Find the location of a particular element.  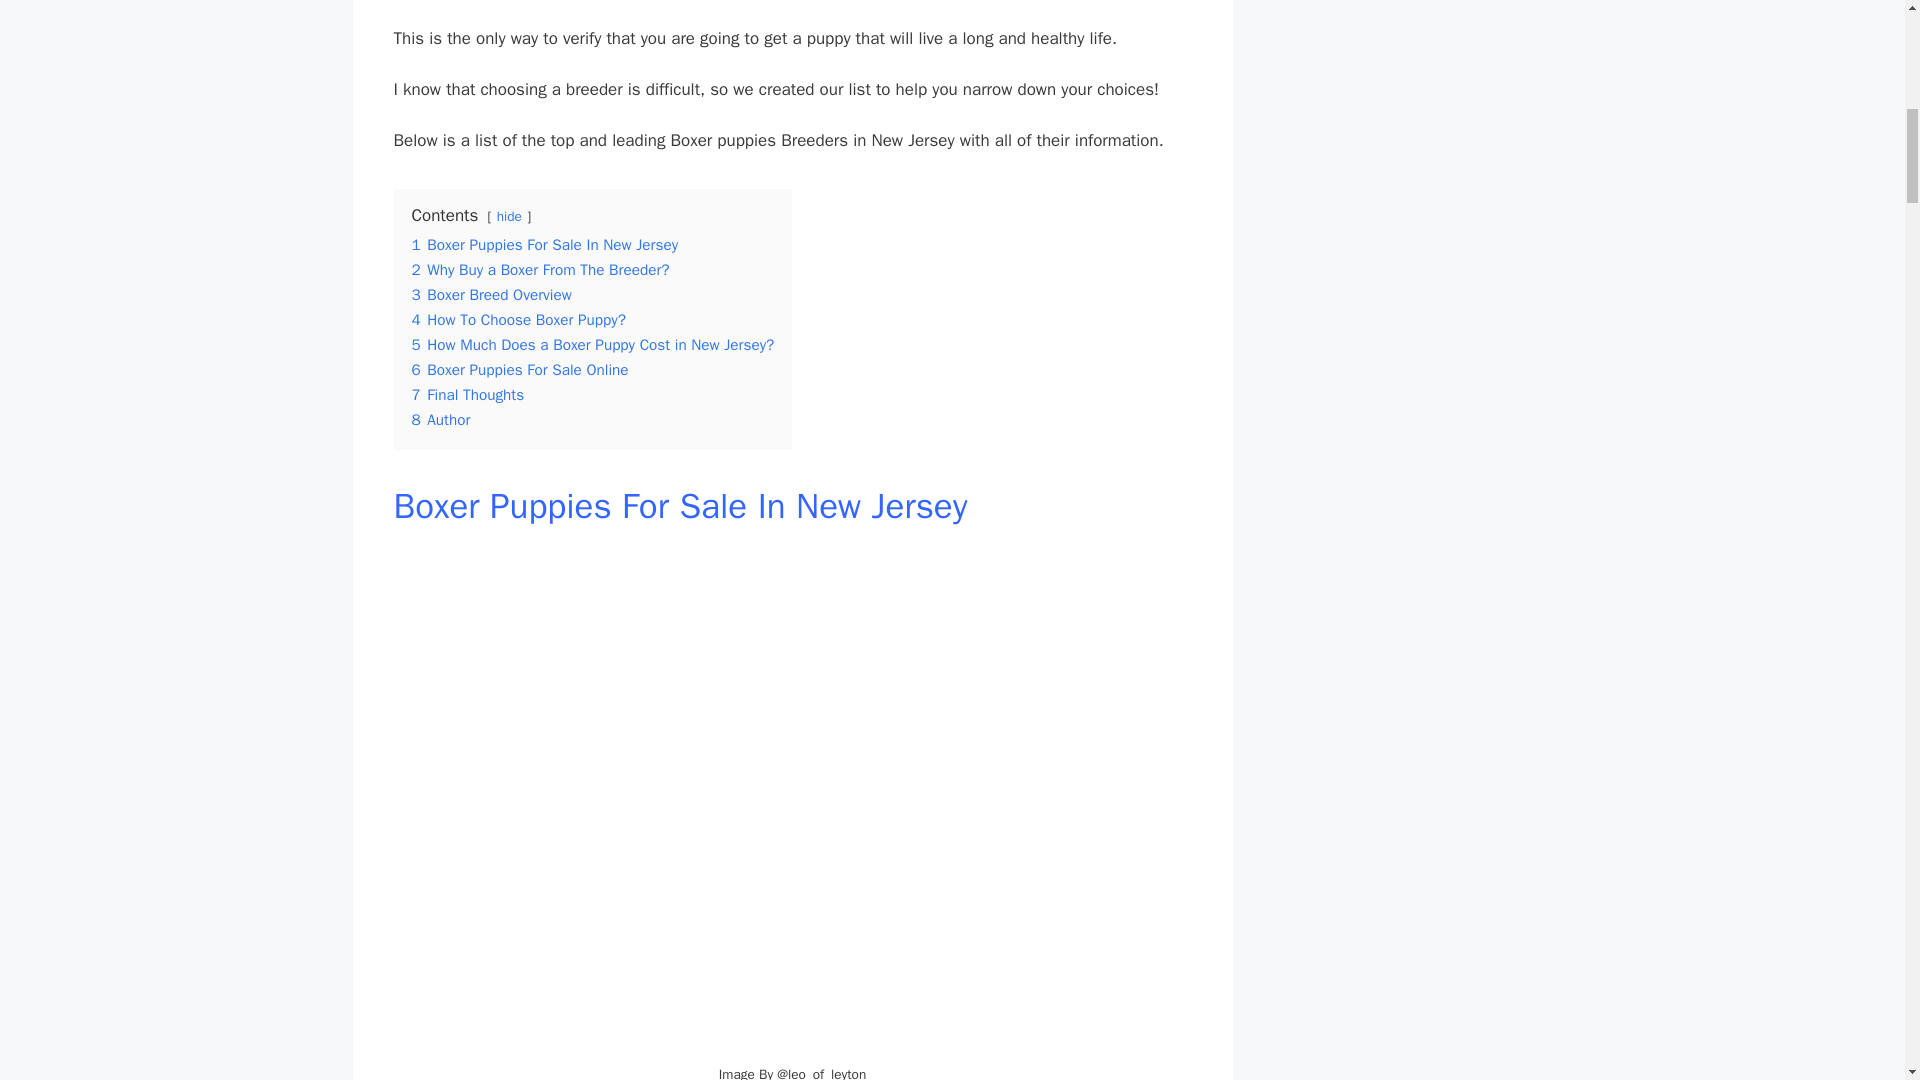

5 How Much Does a Boxer Puppy Cost in New Jersey? is located at coordinates (594, 344).